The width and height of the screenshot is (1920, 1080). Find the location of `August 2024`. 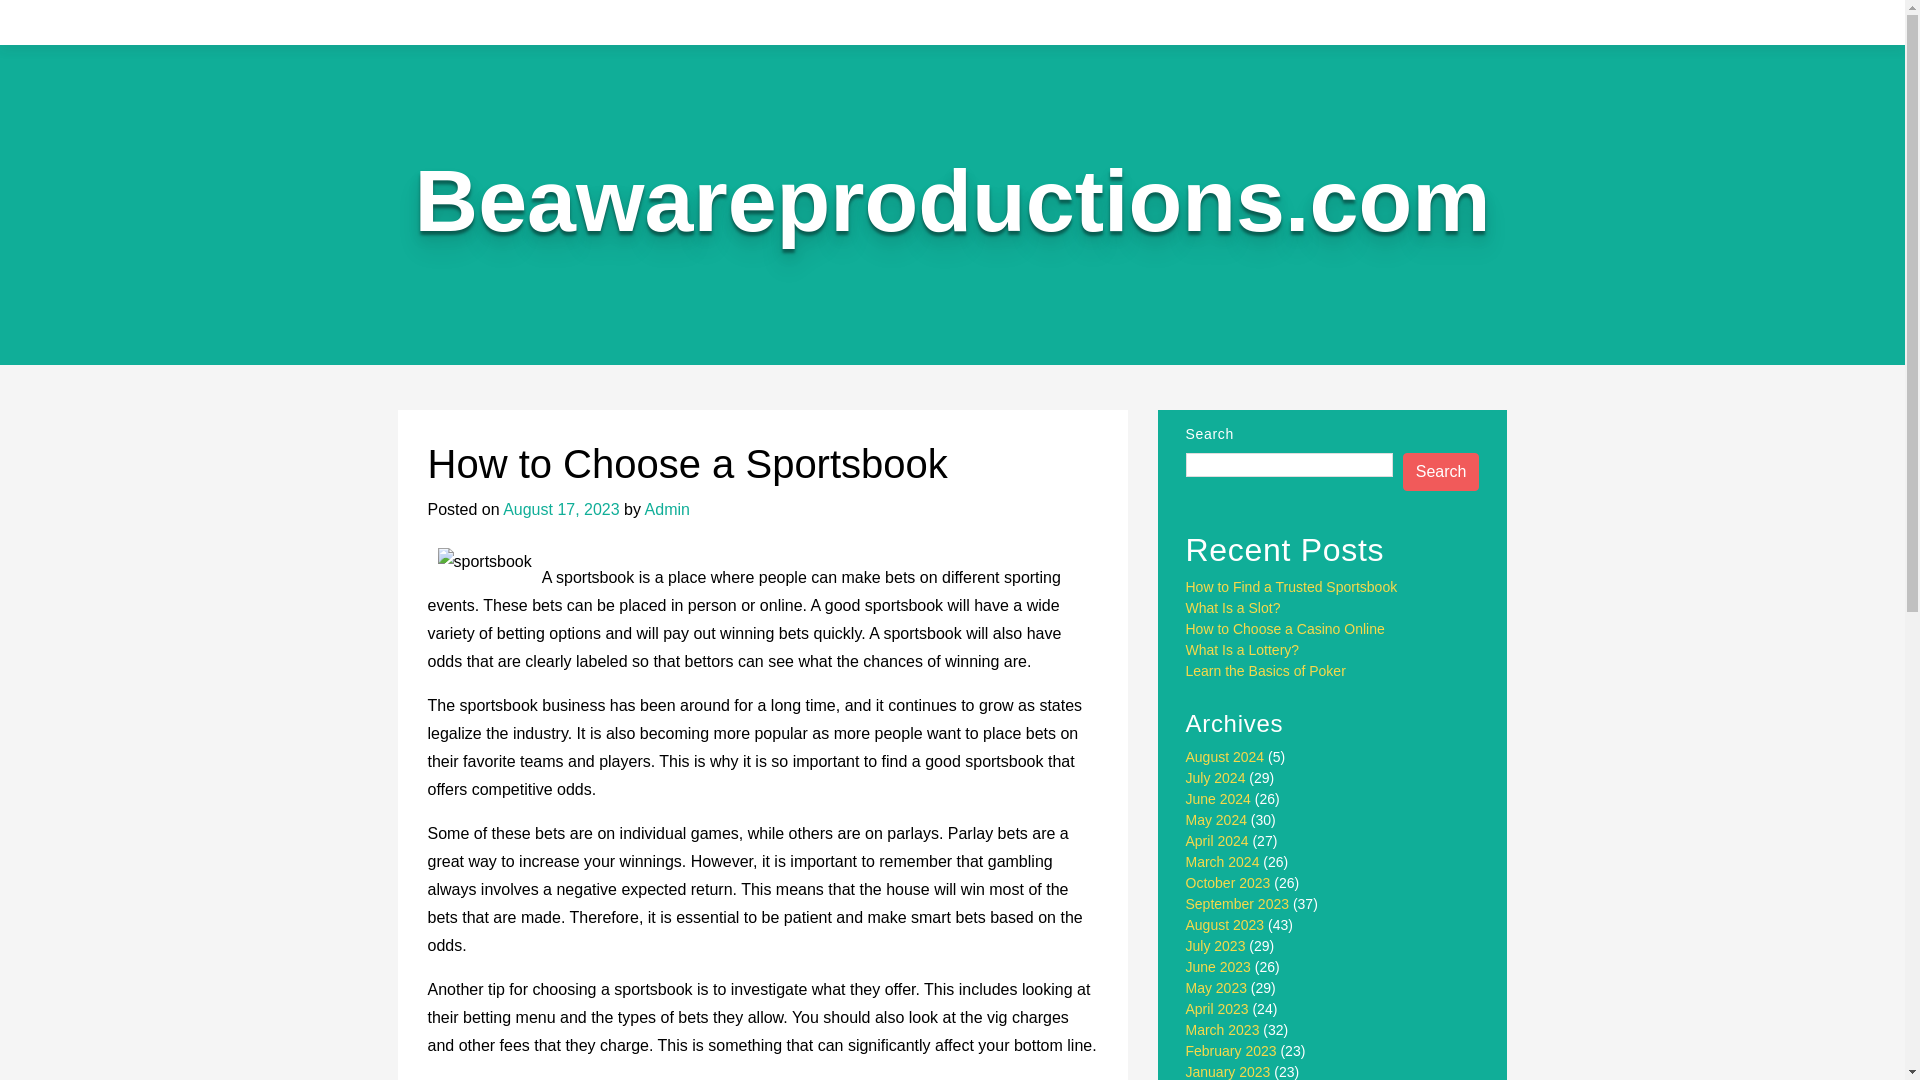

August 2024 is located at coordinates (1226, 756).